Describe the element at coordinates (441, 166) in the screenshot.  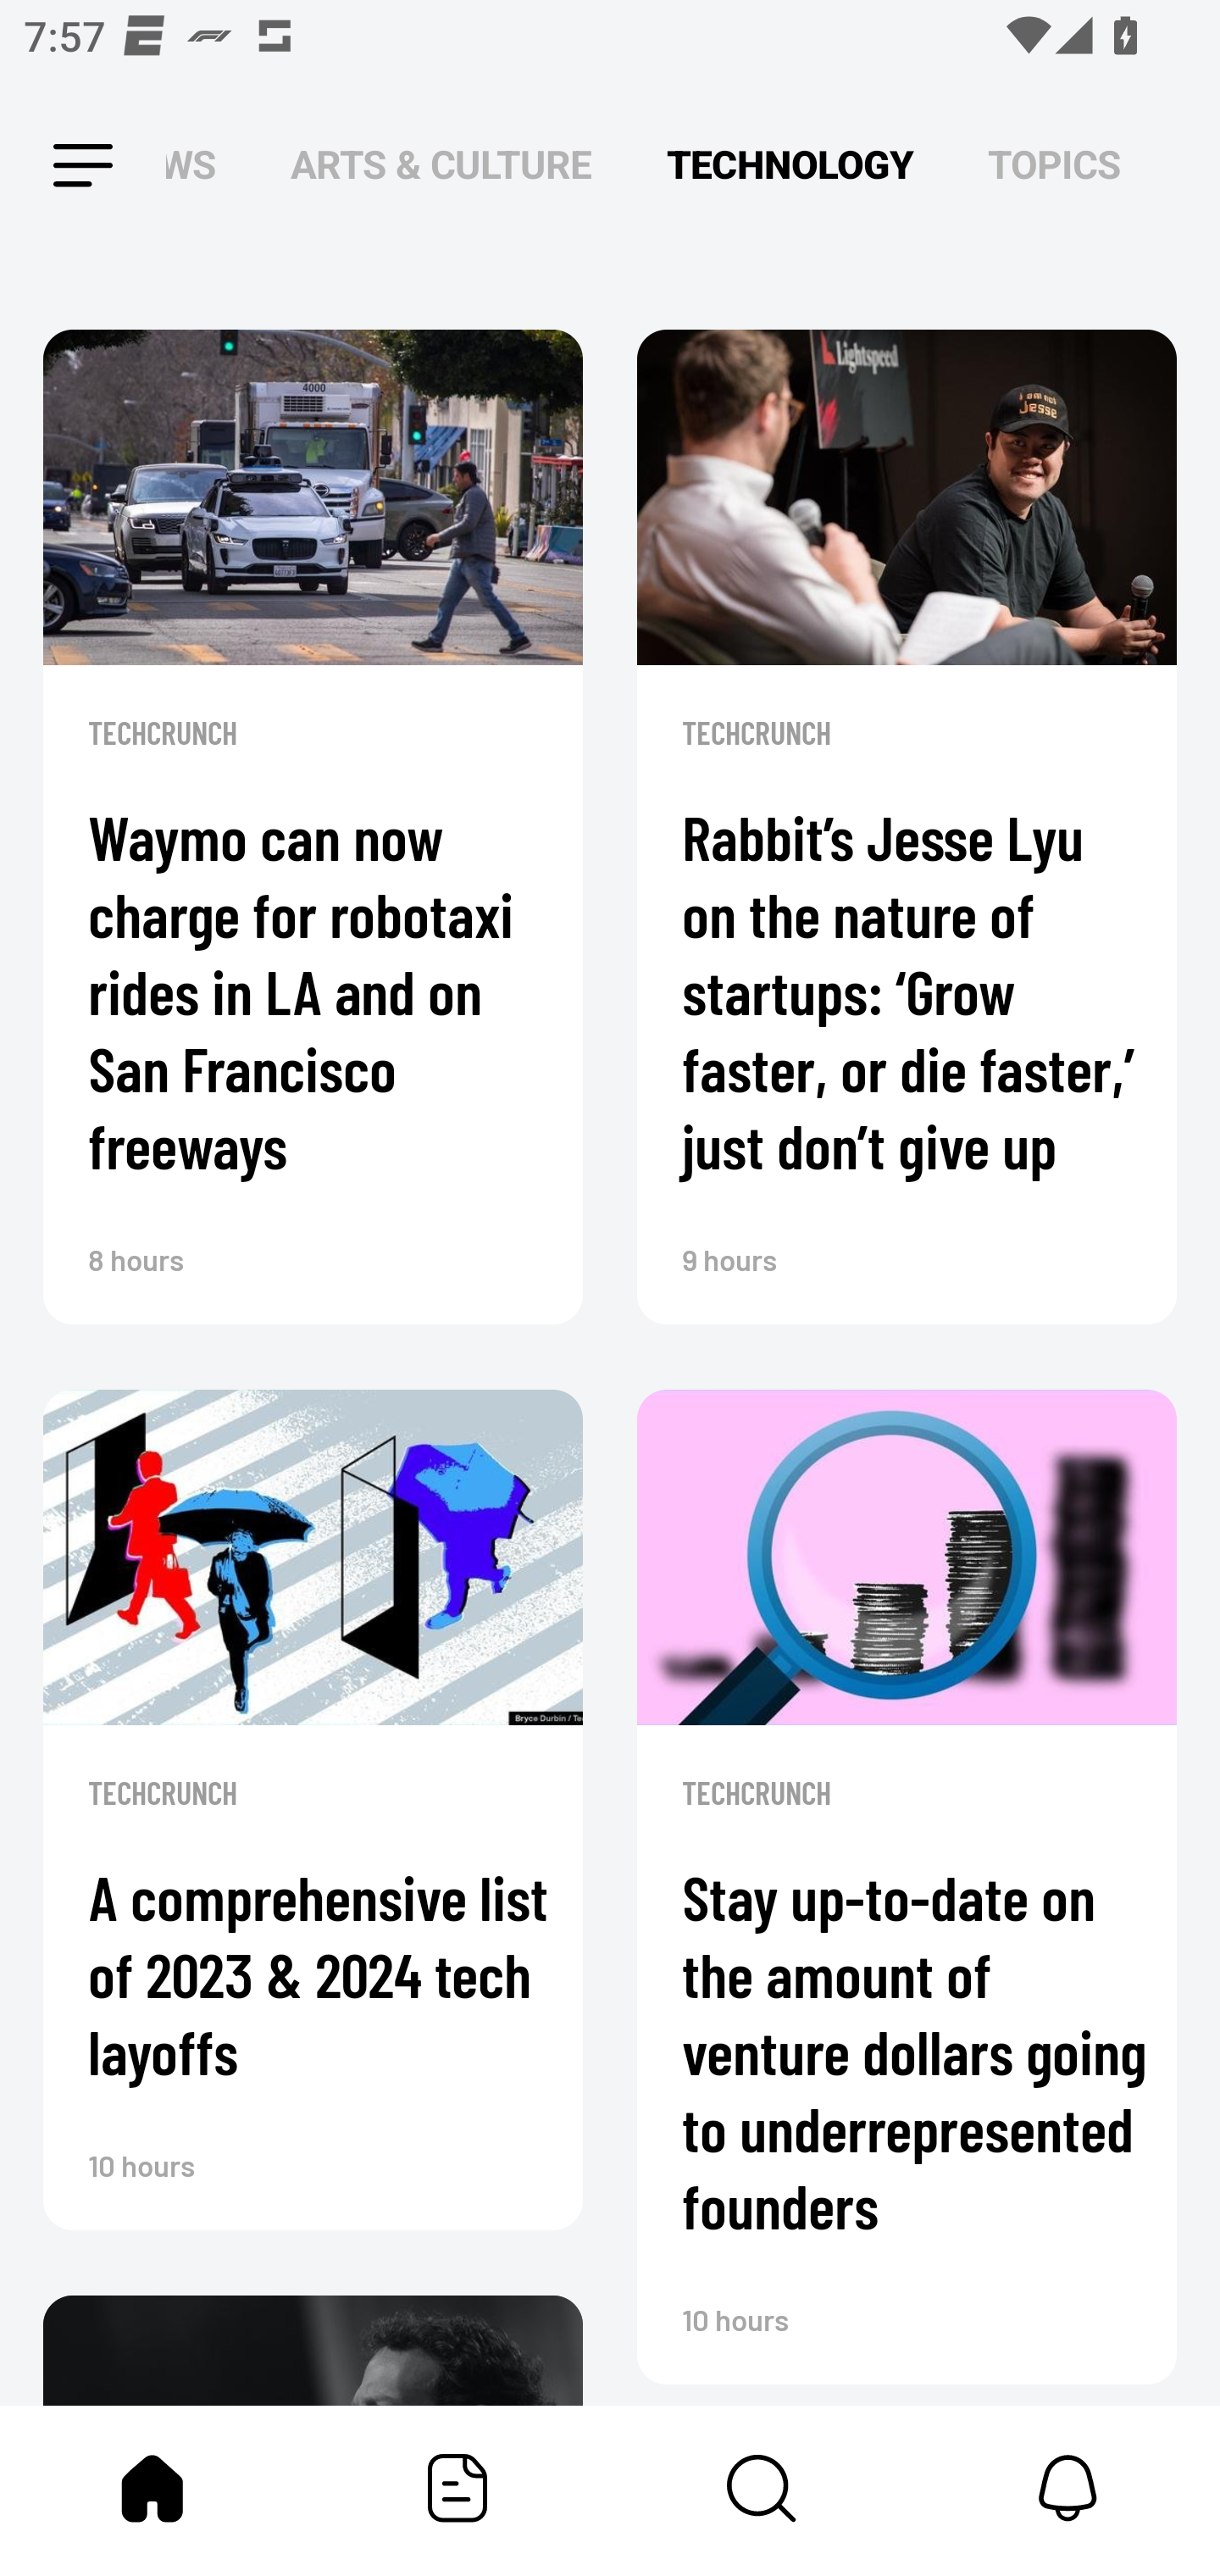
I see `ARTS & CULTURE` at that location.